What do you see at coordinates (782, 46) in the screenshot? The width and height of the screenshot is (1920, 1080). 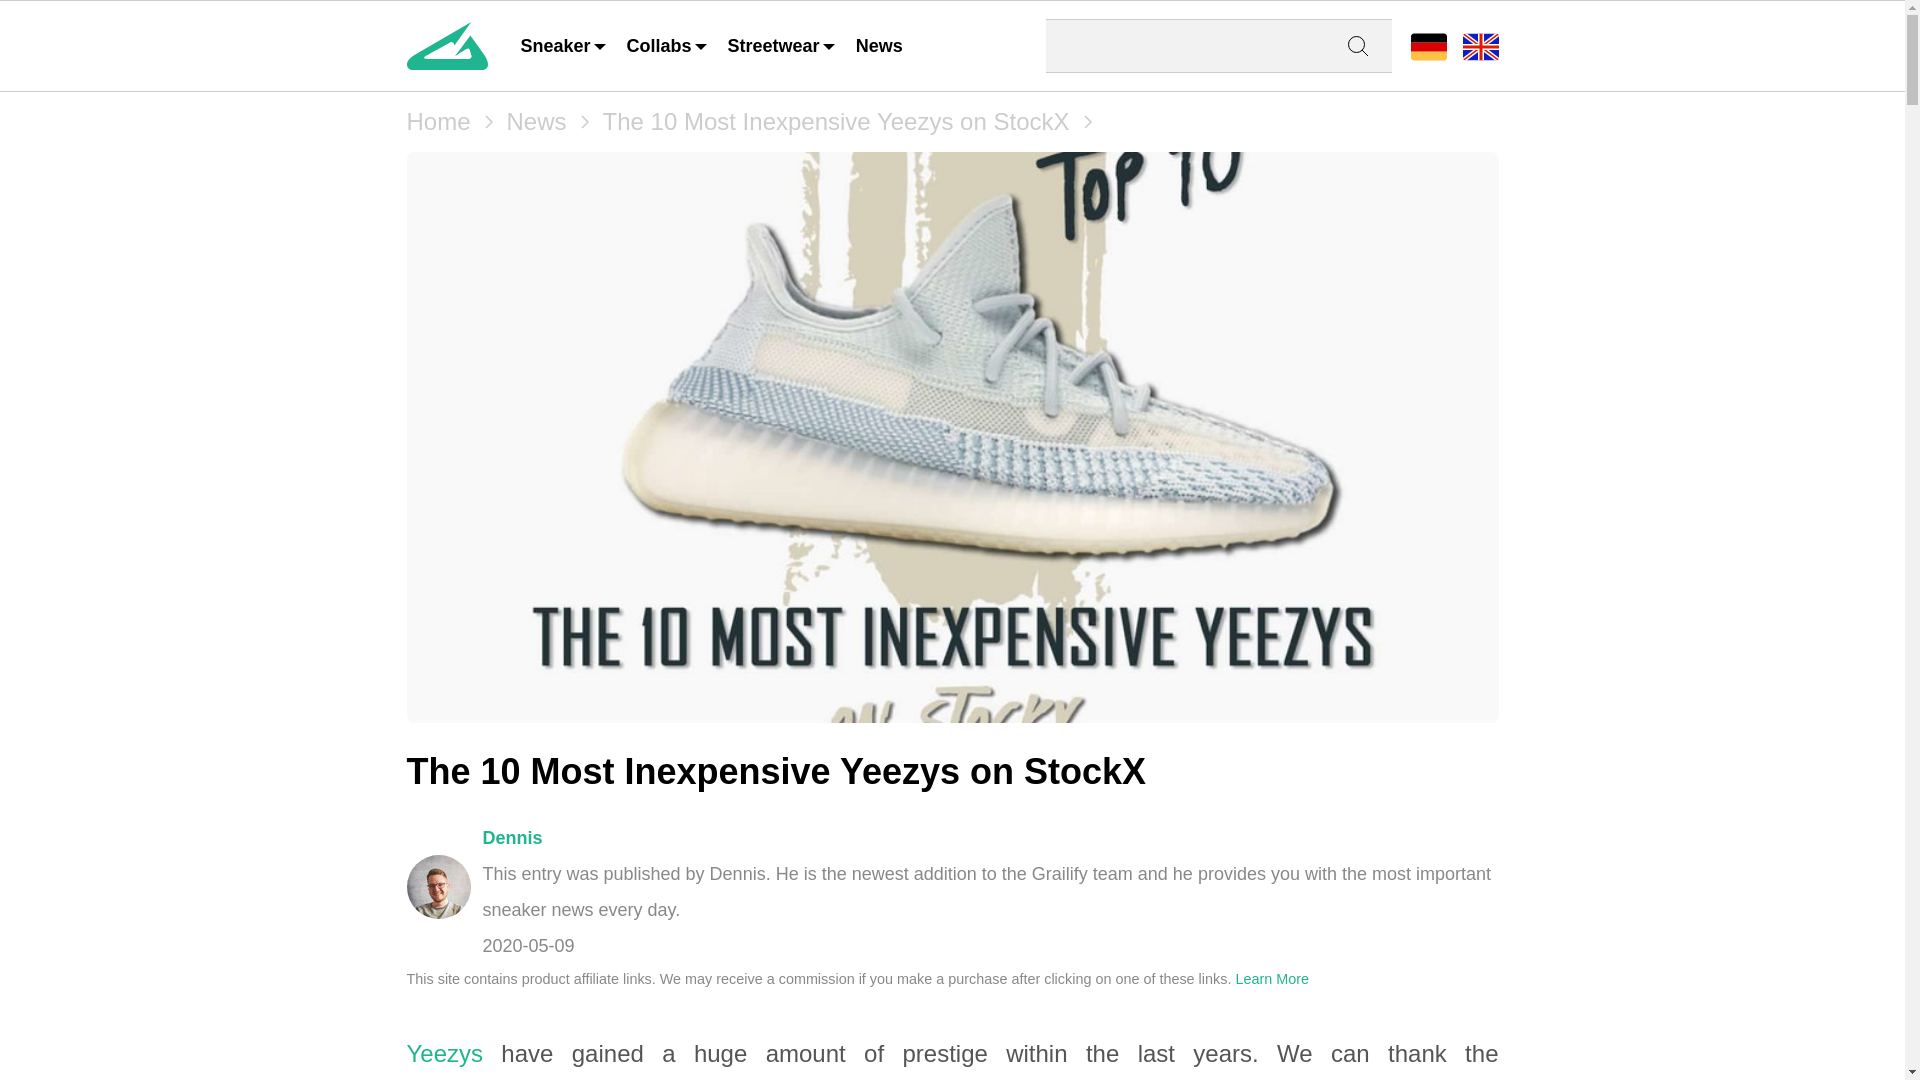 I see `Streetwear` at bounding box center [782, 46].